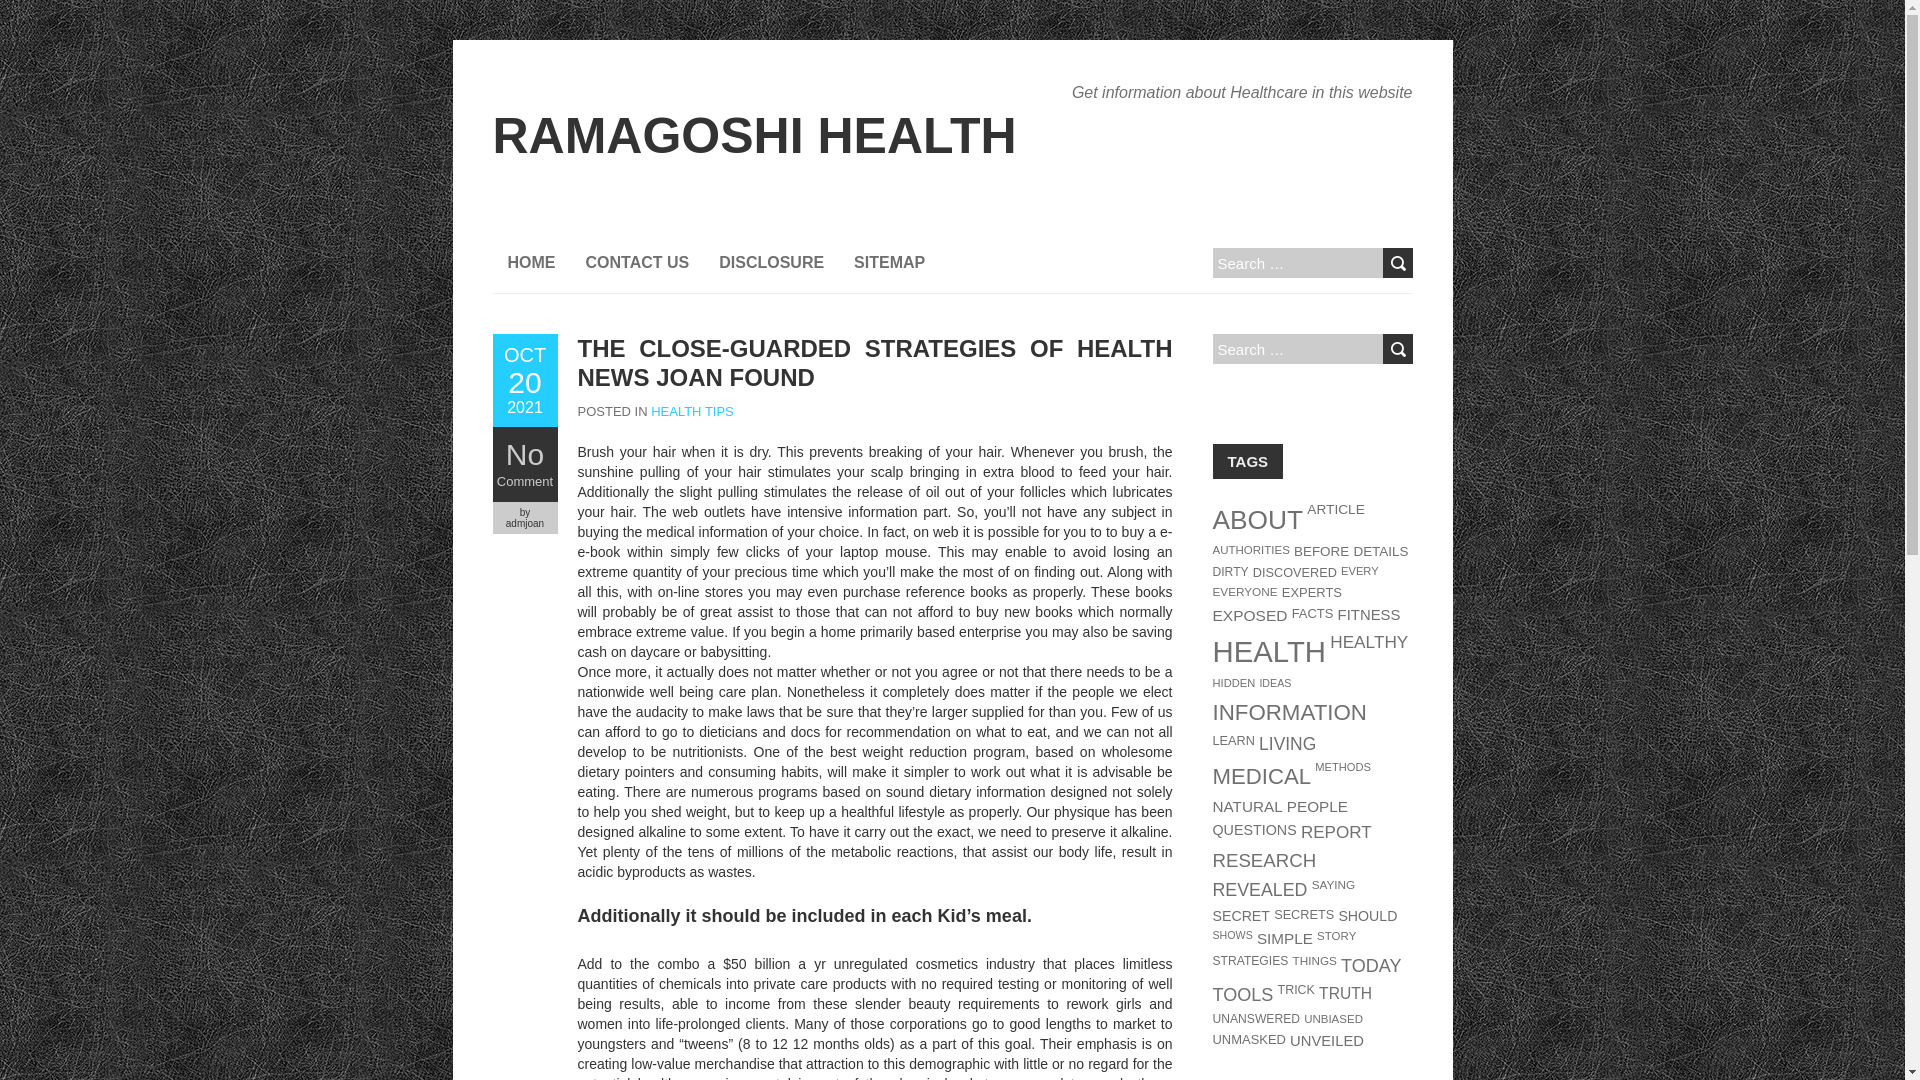 The height and width of the screenshot is (1080, 1920). I want to click on The Close-guarded Strategies of Health News Joan Found, so click(875, 362).